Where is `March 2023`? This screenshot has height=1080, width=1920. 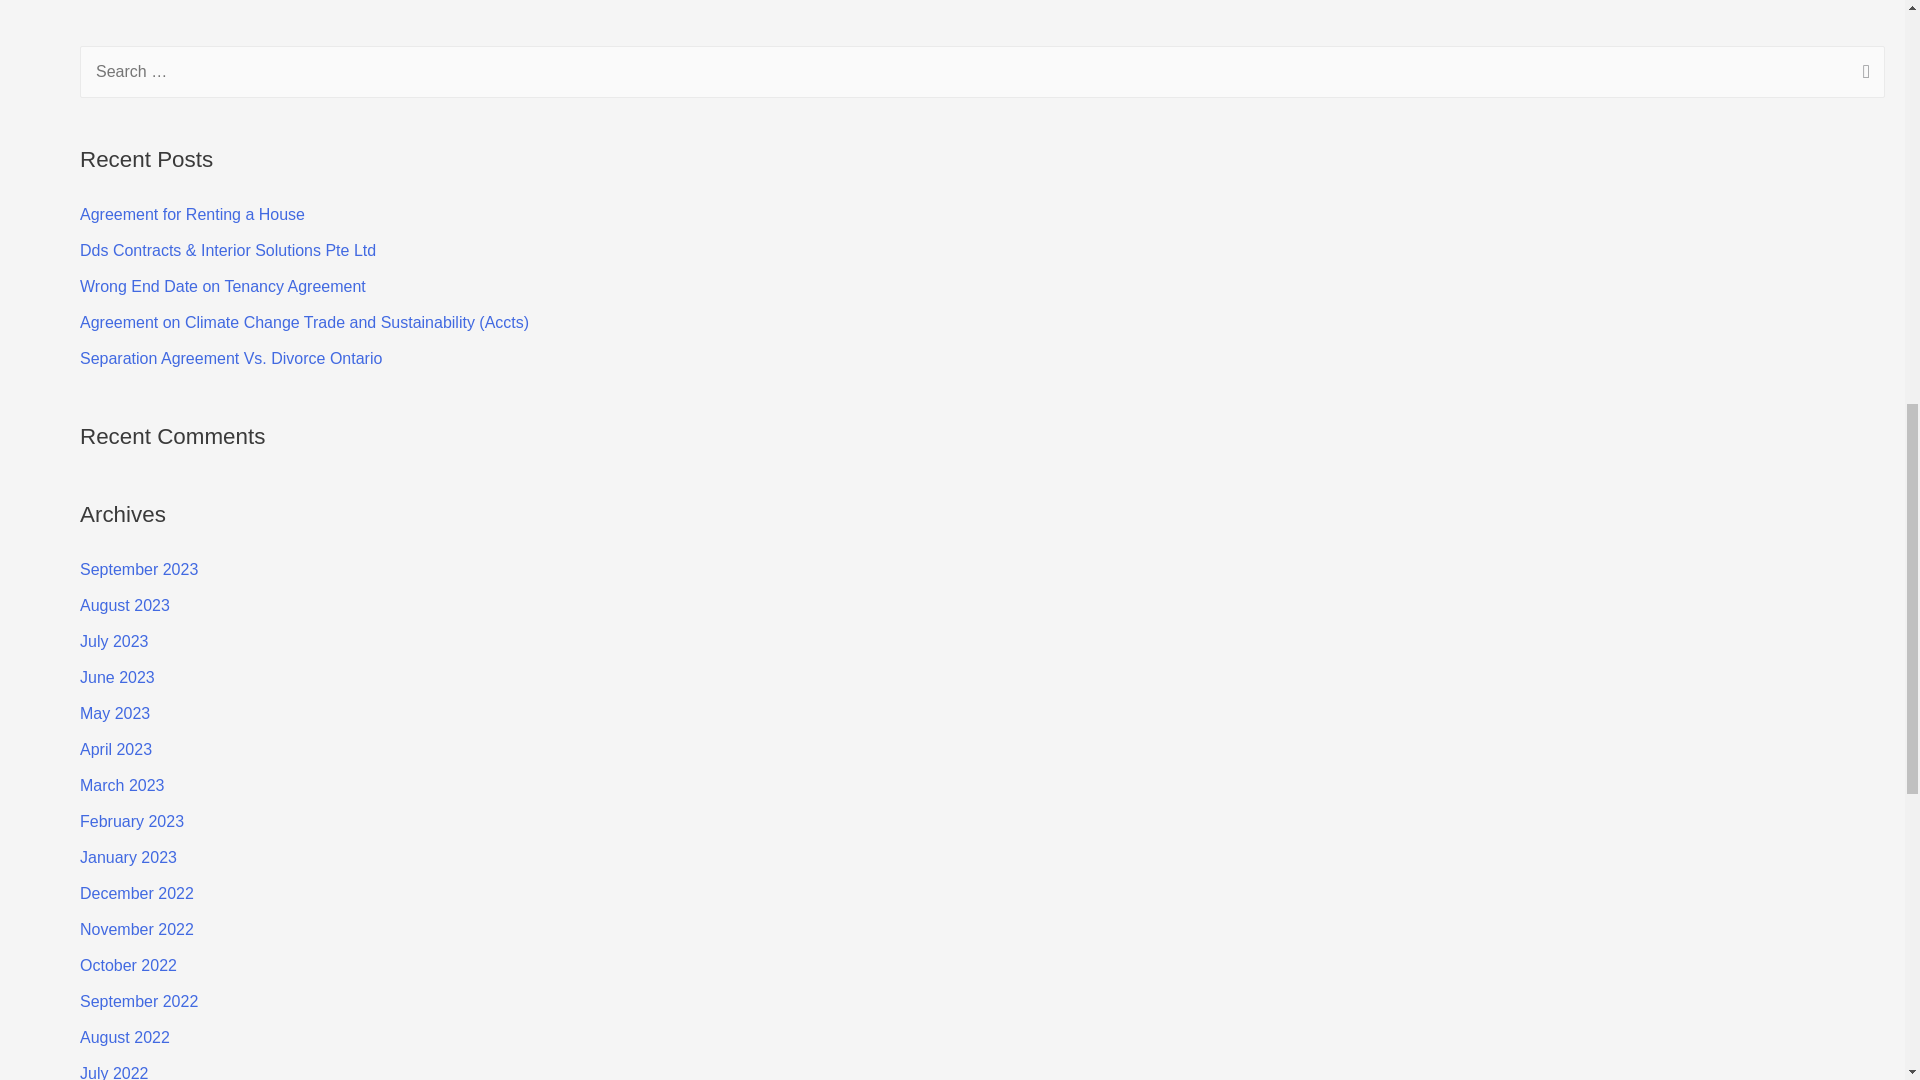 March 2023 is located at coordinates (122, 784).